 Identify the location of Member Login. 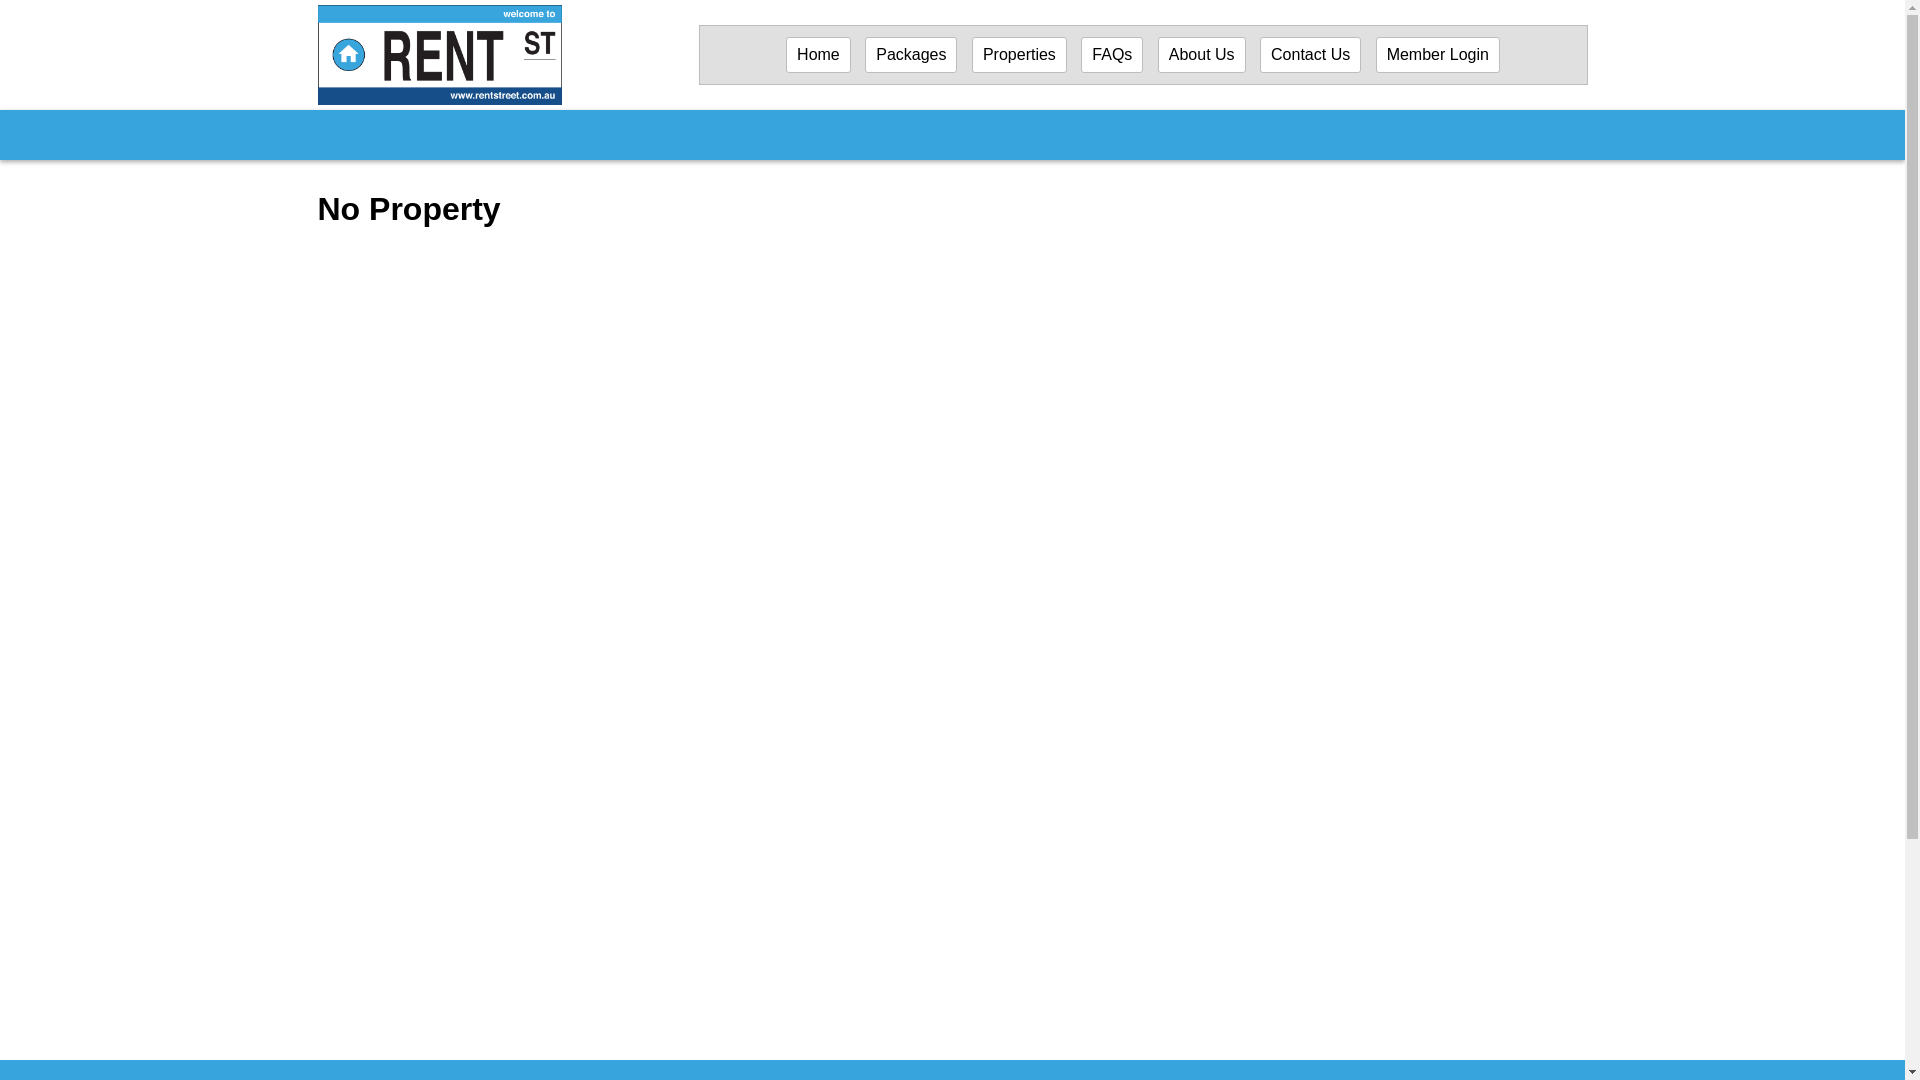
(1438, 54).